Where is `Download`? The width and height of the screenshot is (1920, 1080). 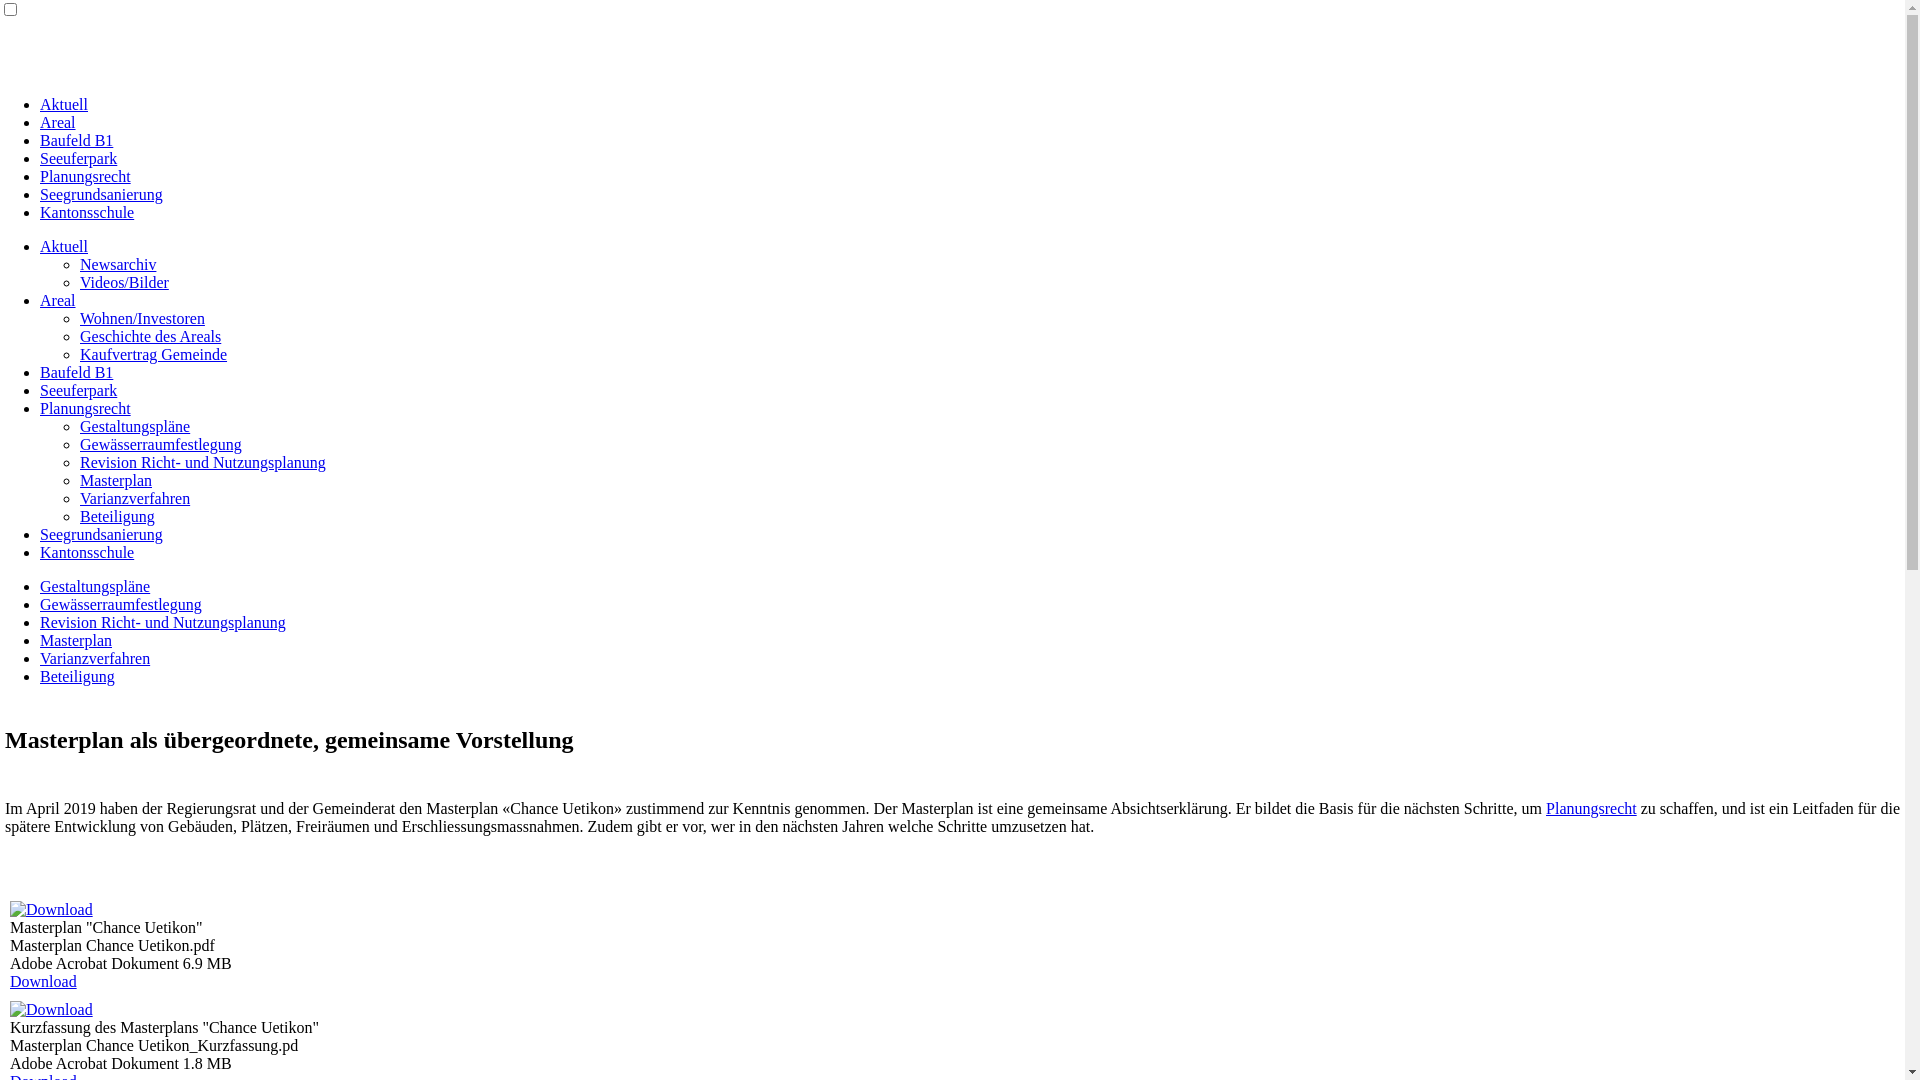 Download is located at coordinates (44, 982).